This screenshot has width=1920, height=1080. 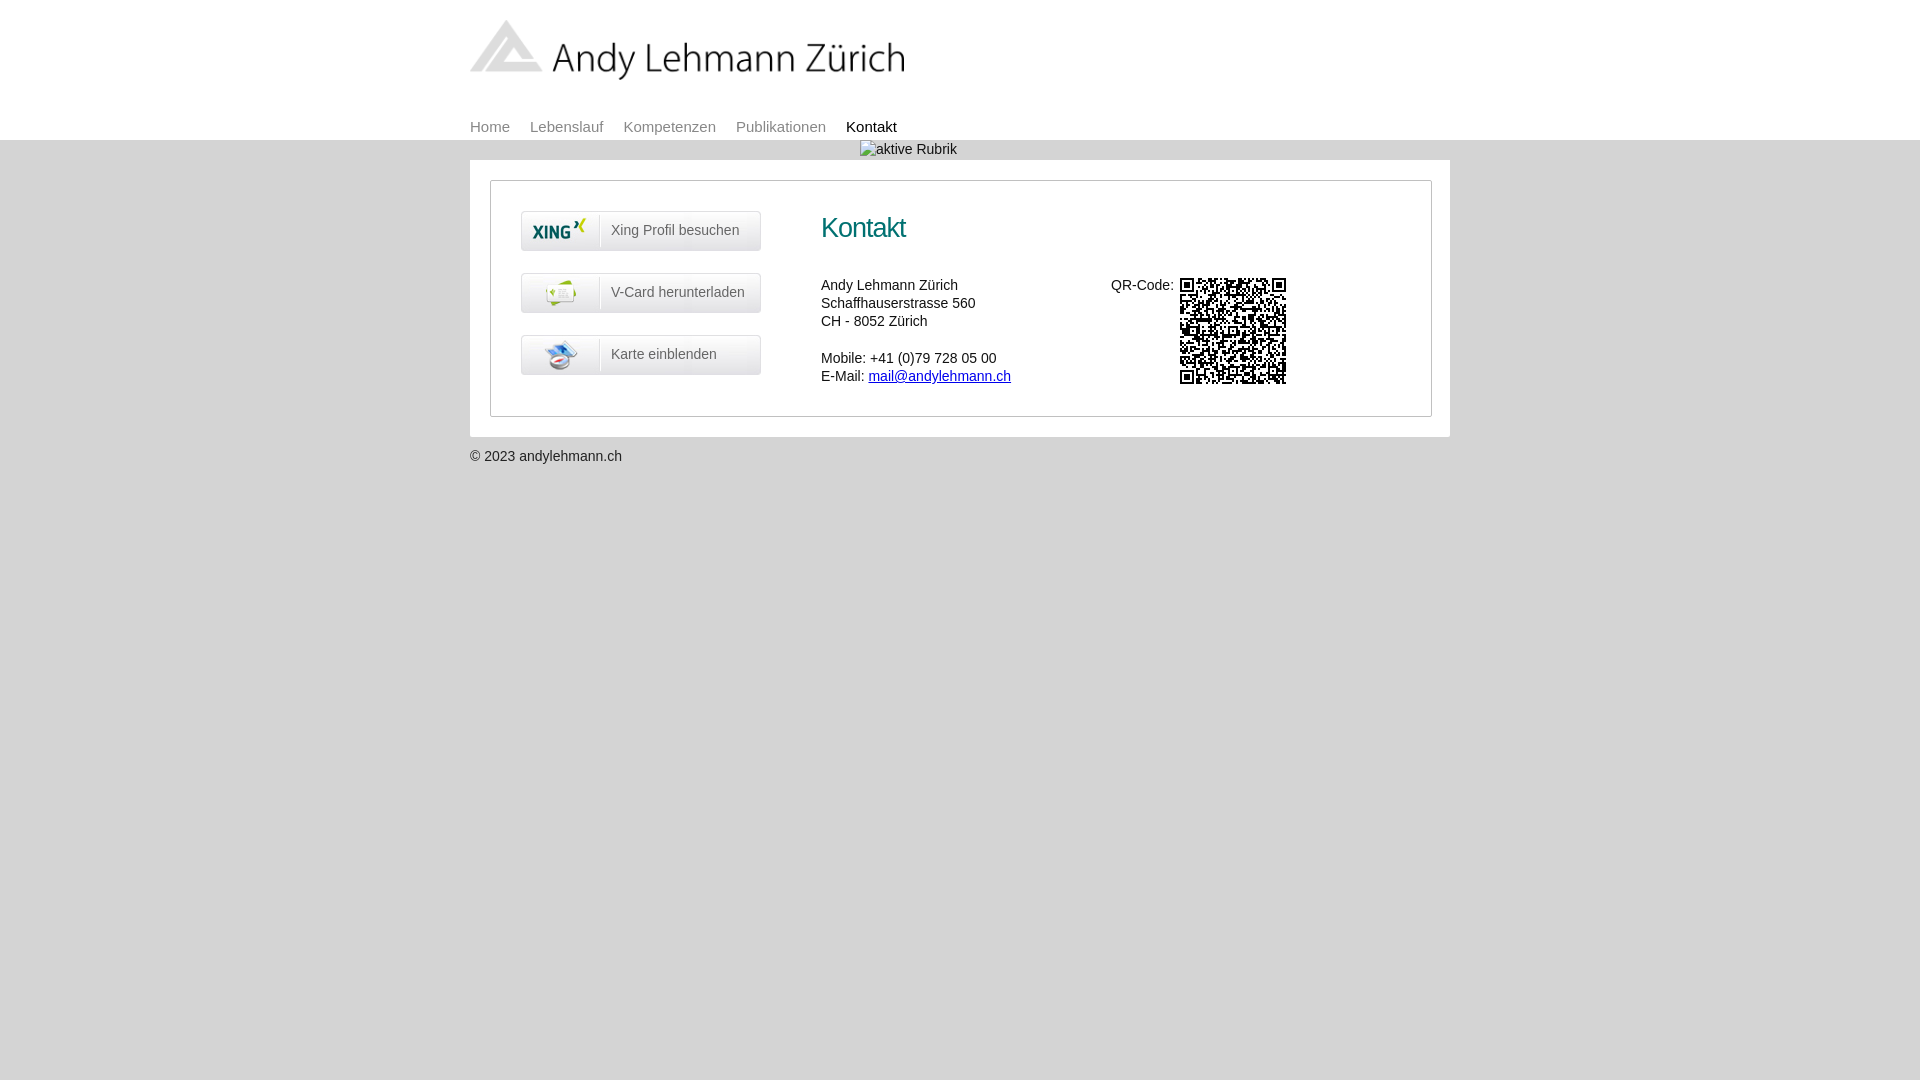 What do you see at coordinates (490, 126) in the screenshot?
I see `Home` at bounding box center [490, 126].